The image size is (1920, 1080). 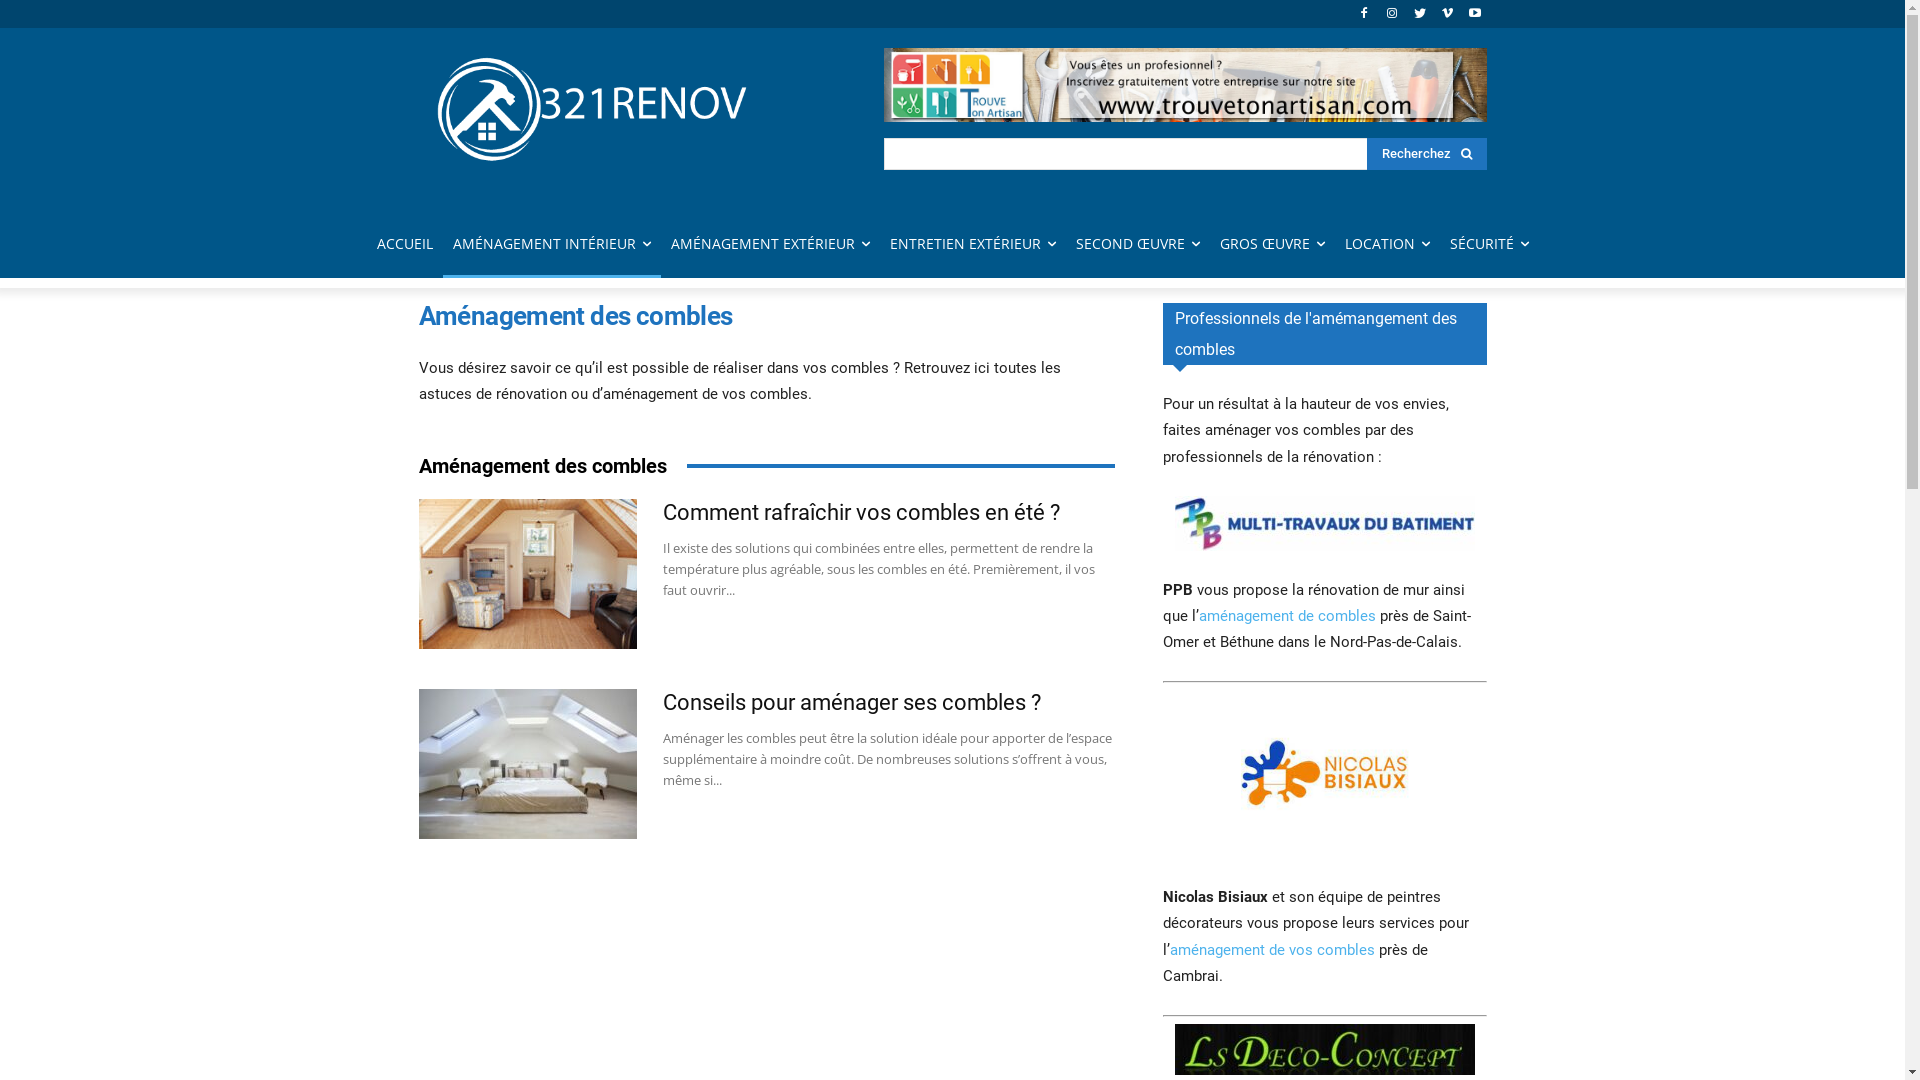 I want to click on Vimeo, so click(x=1448, y=14).